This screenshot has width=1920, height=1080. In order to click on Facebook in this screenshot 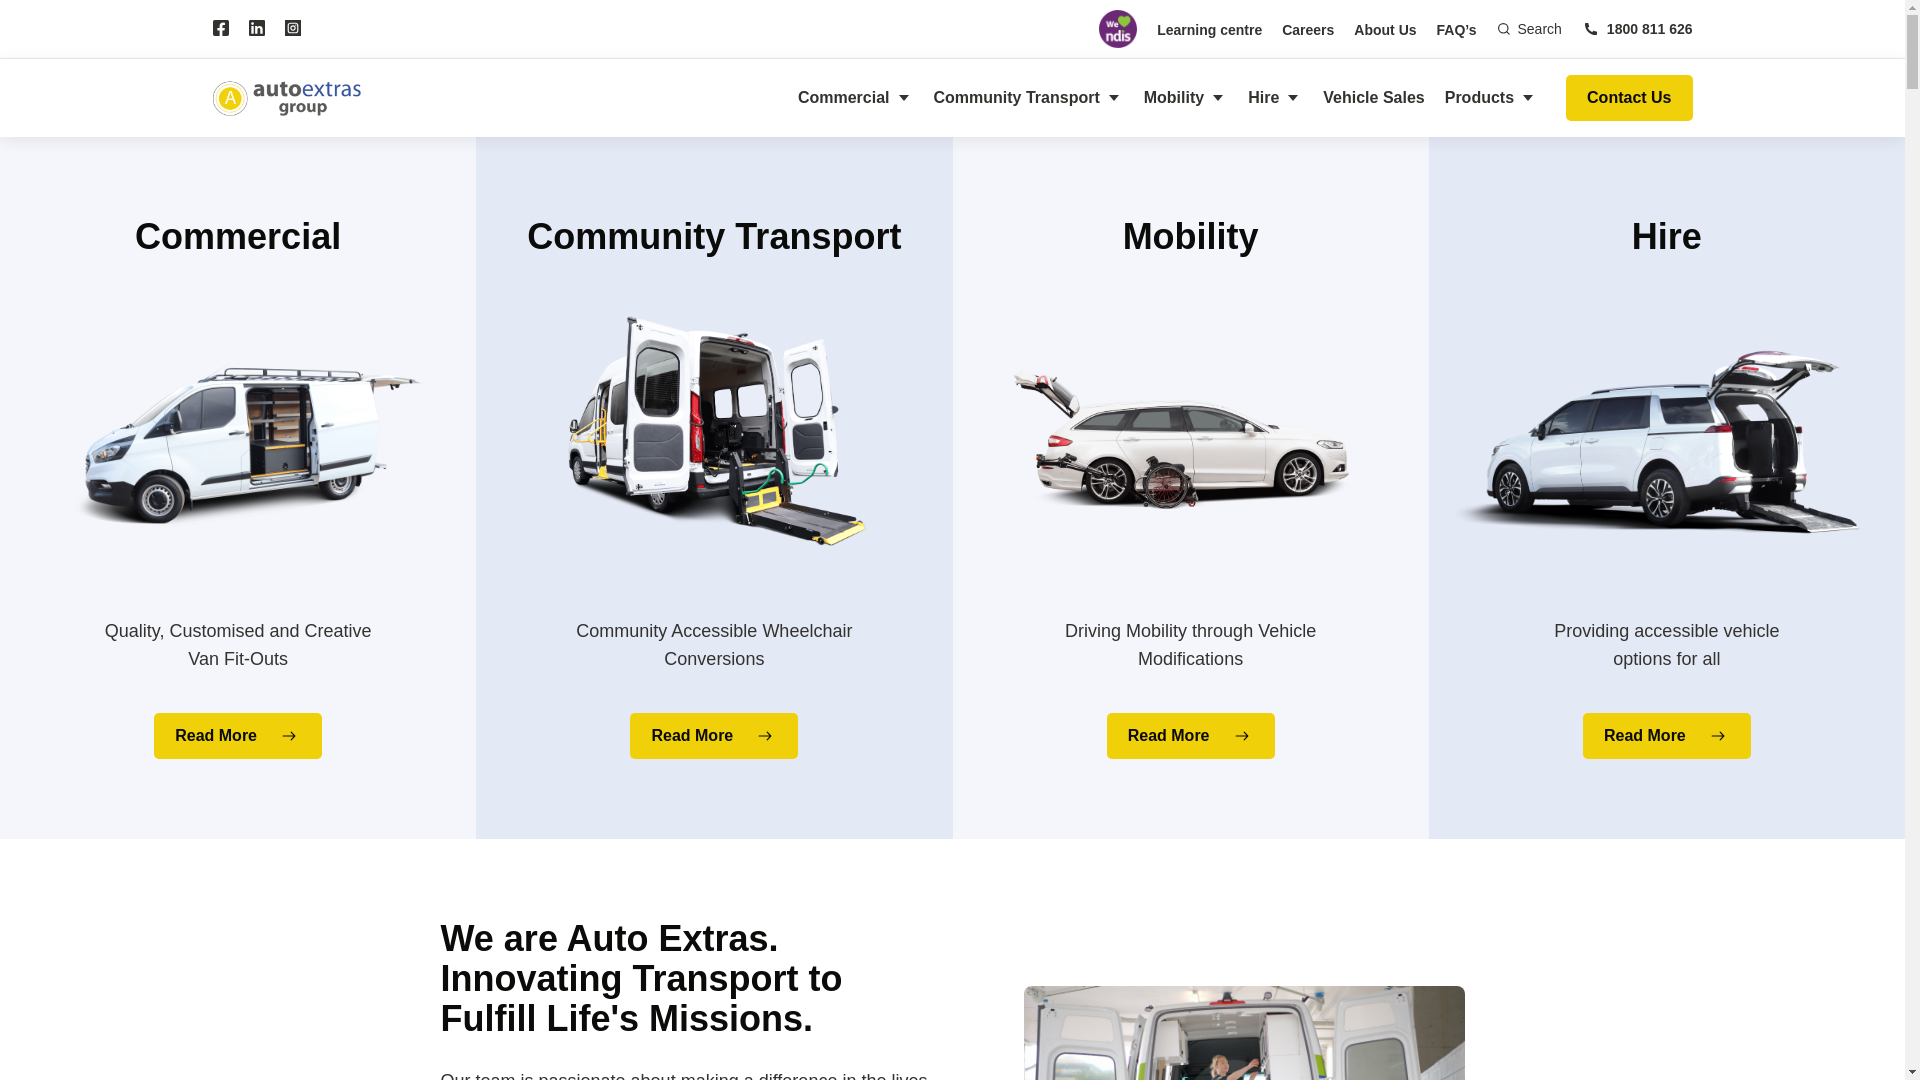, I will do `click(220, 28)`.